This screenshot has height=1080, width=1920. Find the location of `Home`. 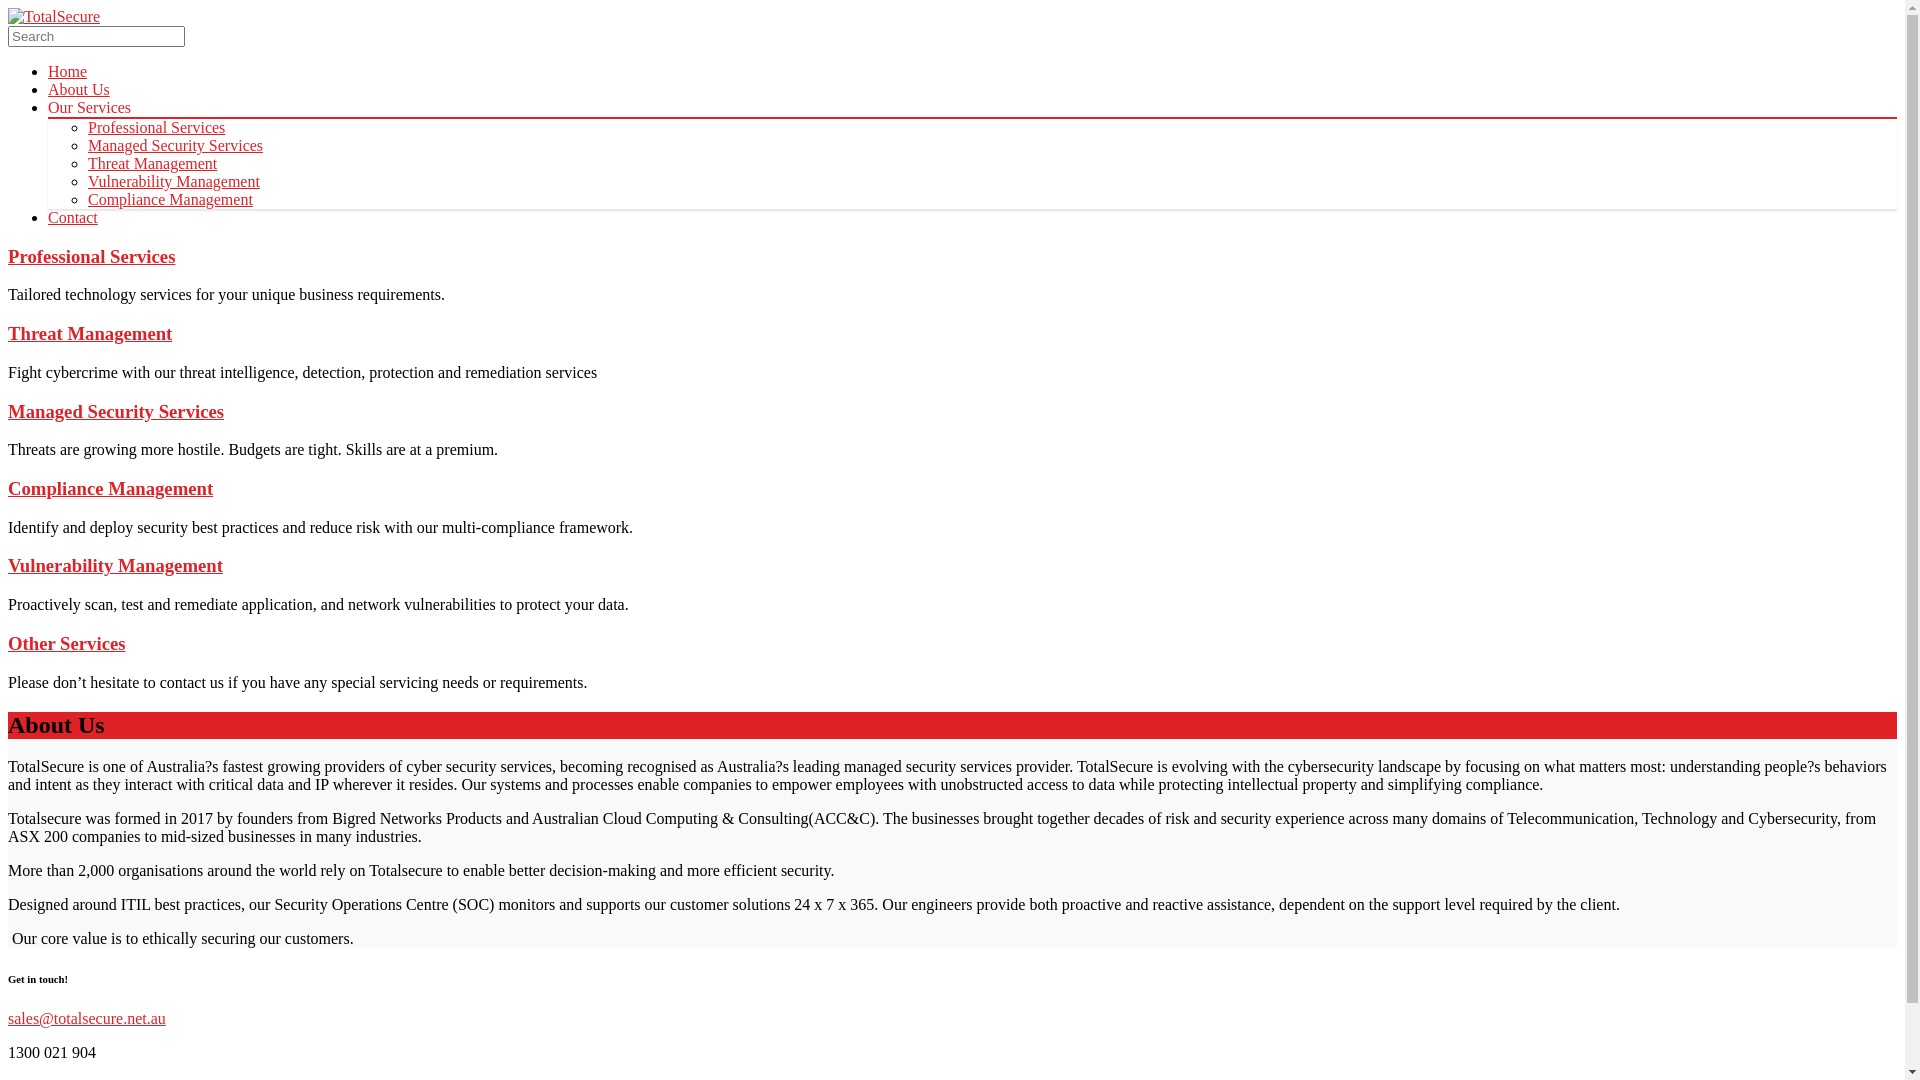

Home is located at coordinates (68, 72).